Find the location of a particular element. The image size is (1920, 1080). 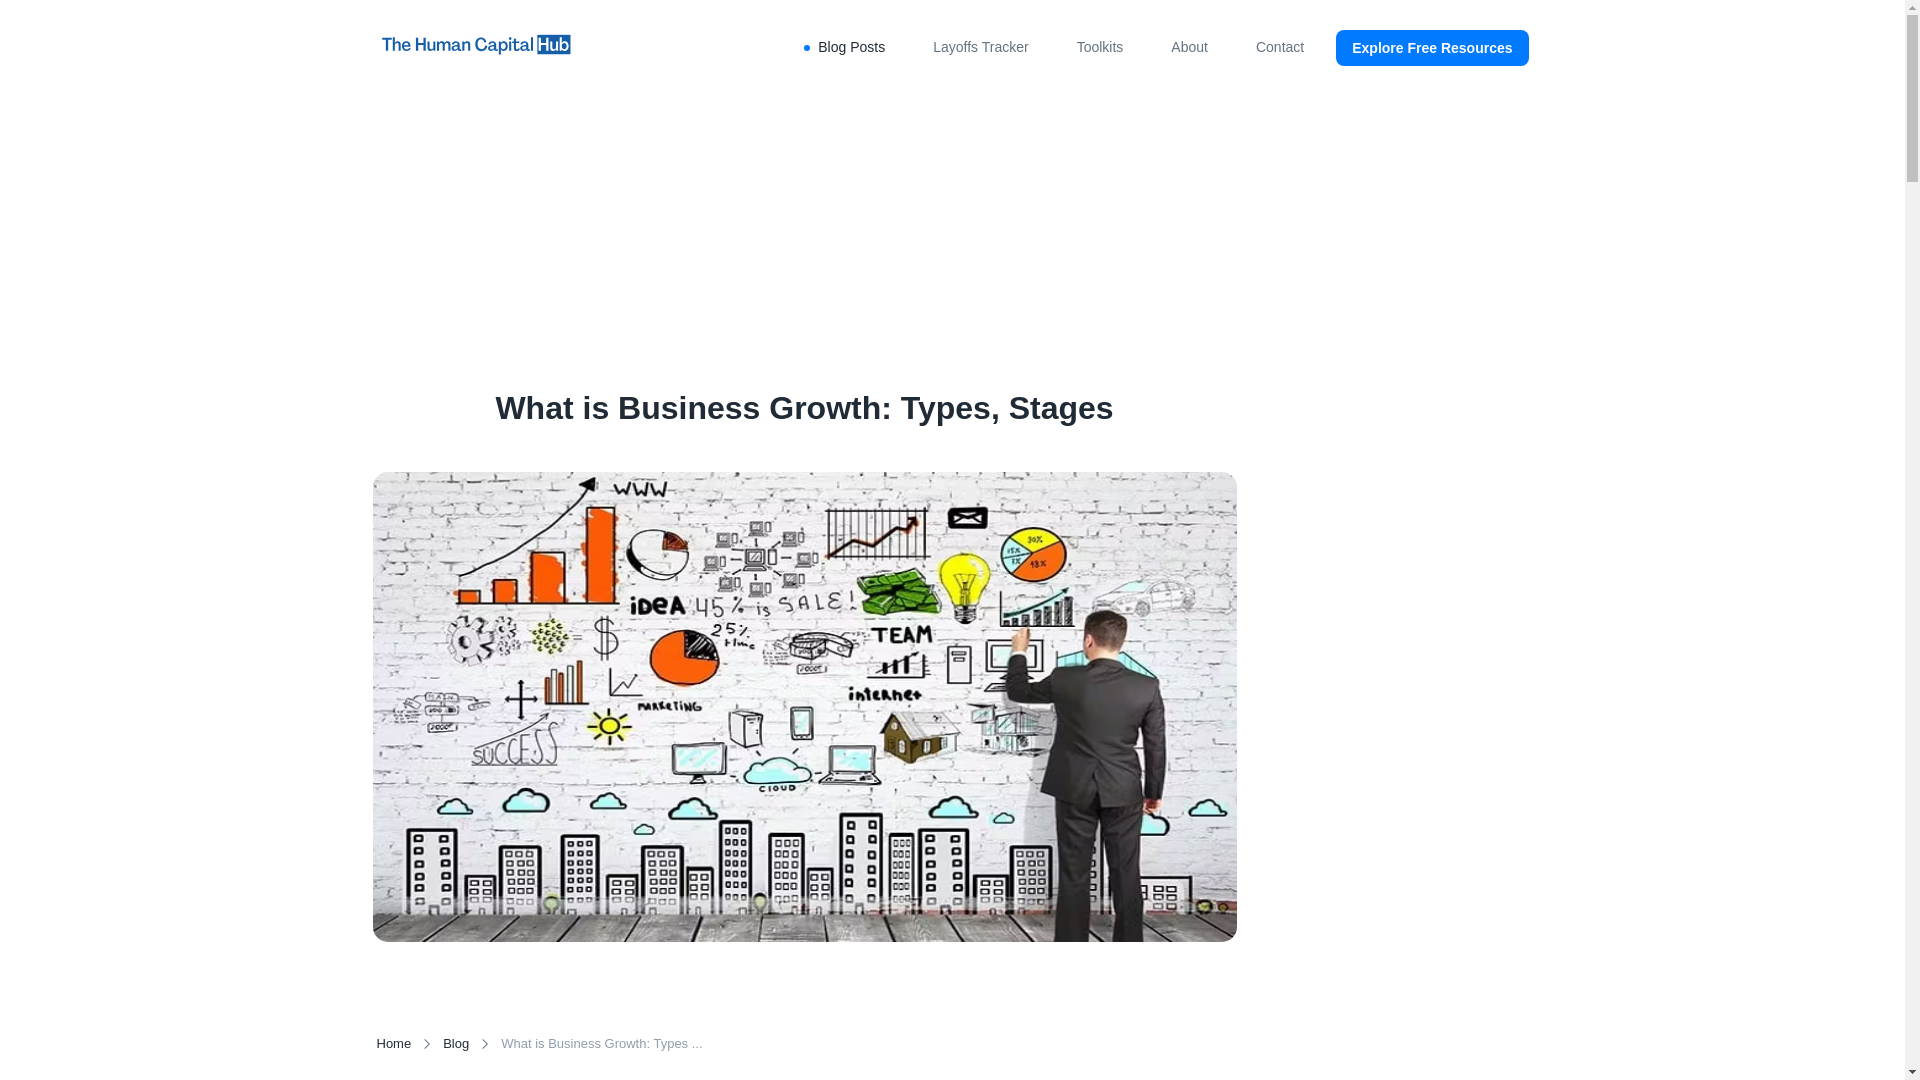

About is located at coordinates (1189, 48).